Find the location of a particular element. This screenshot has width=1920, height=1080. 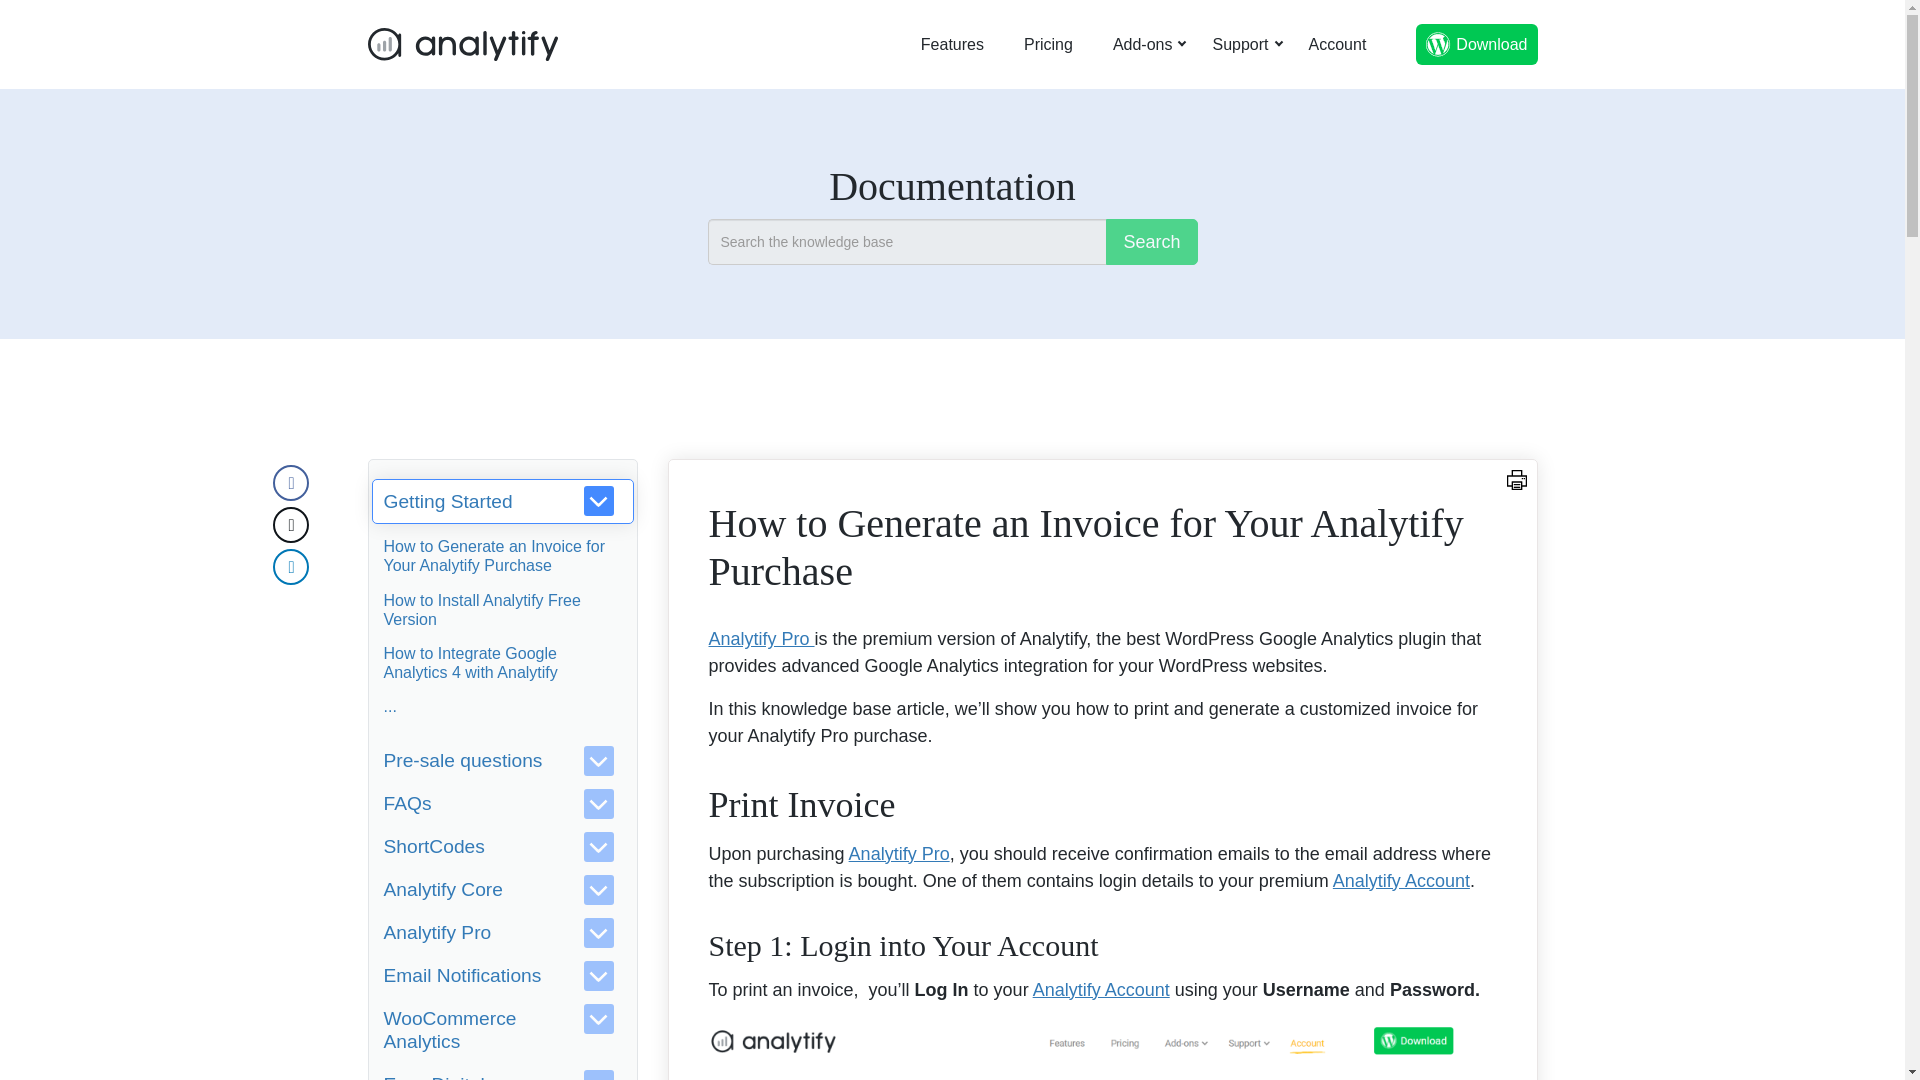

Support is located at coordinates (1240, 44).